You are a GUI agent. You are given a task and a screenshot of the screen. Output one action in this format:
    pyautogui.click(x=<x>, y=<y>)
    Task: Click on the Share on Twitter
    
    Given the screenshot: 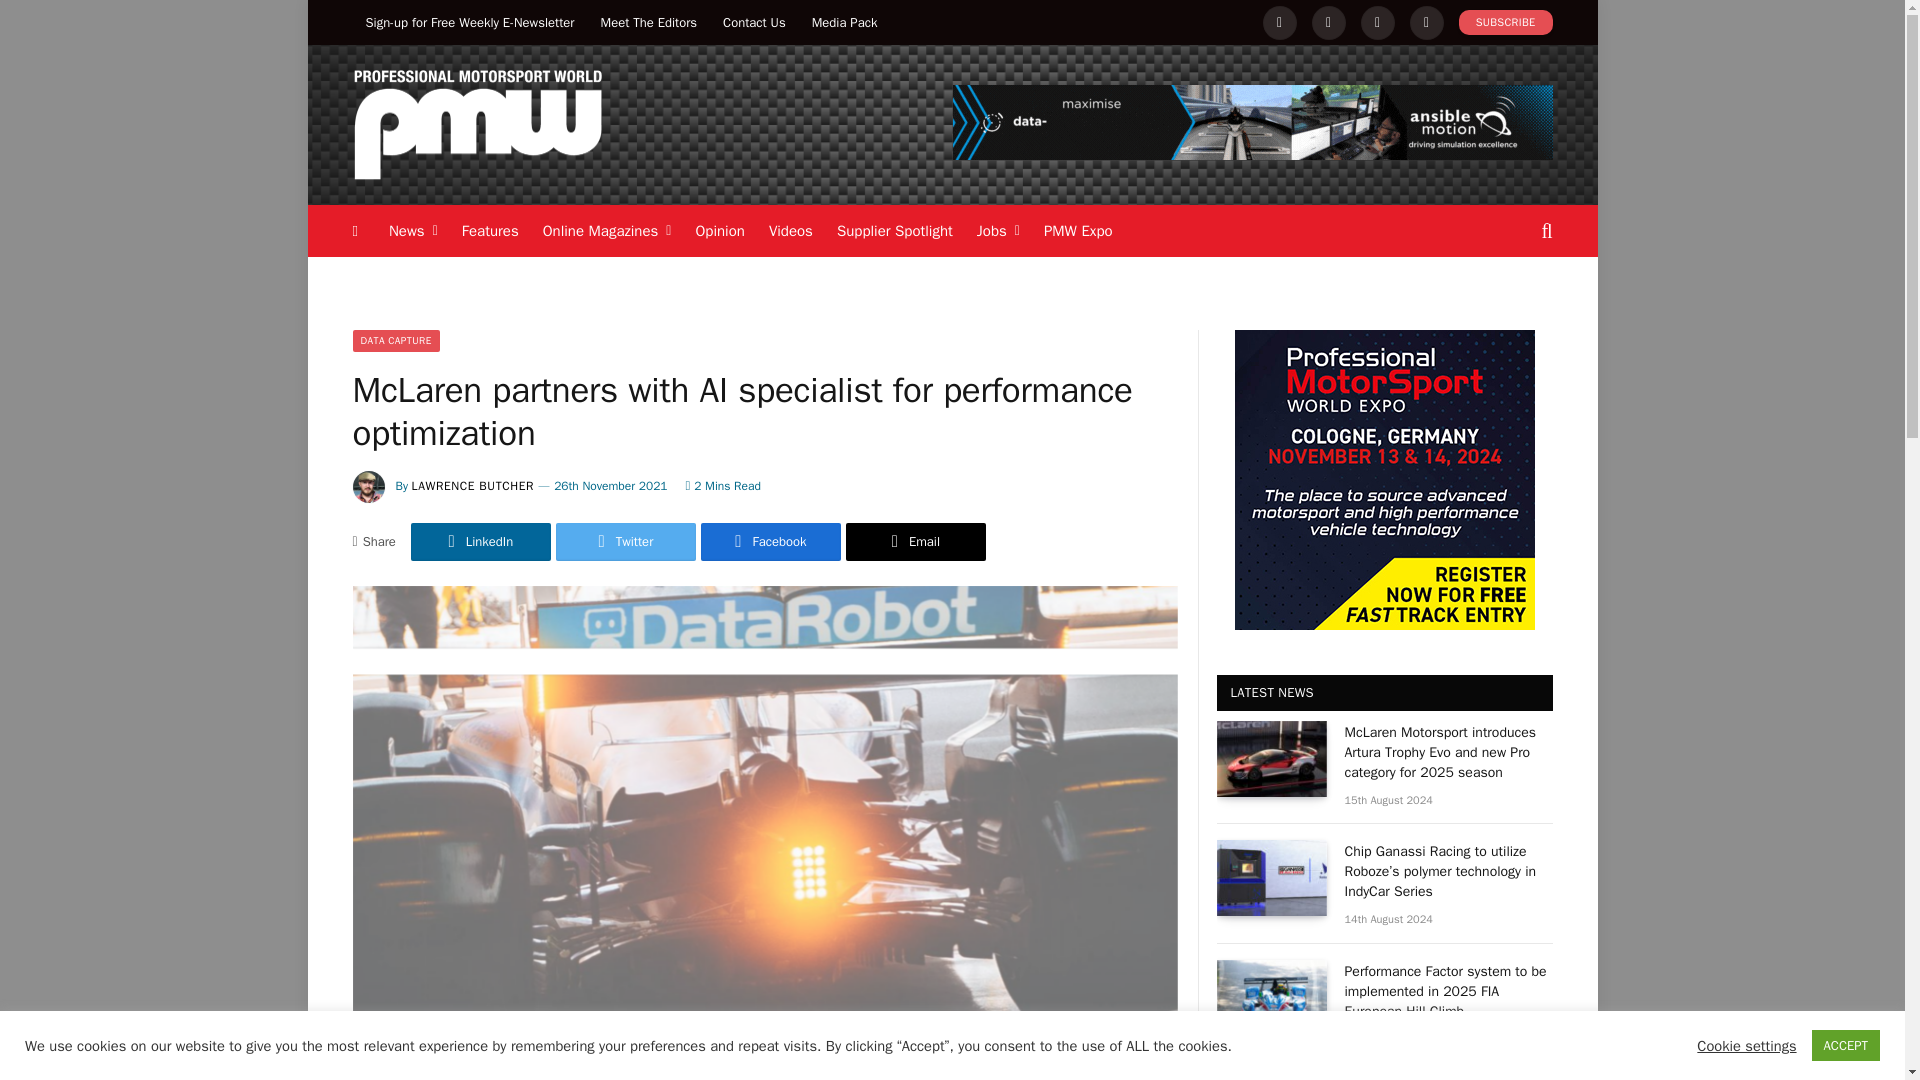 What is the action you would take?
    pyautogui.click(x=626, y=541)
    